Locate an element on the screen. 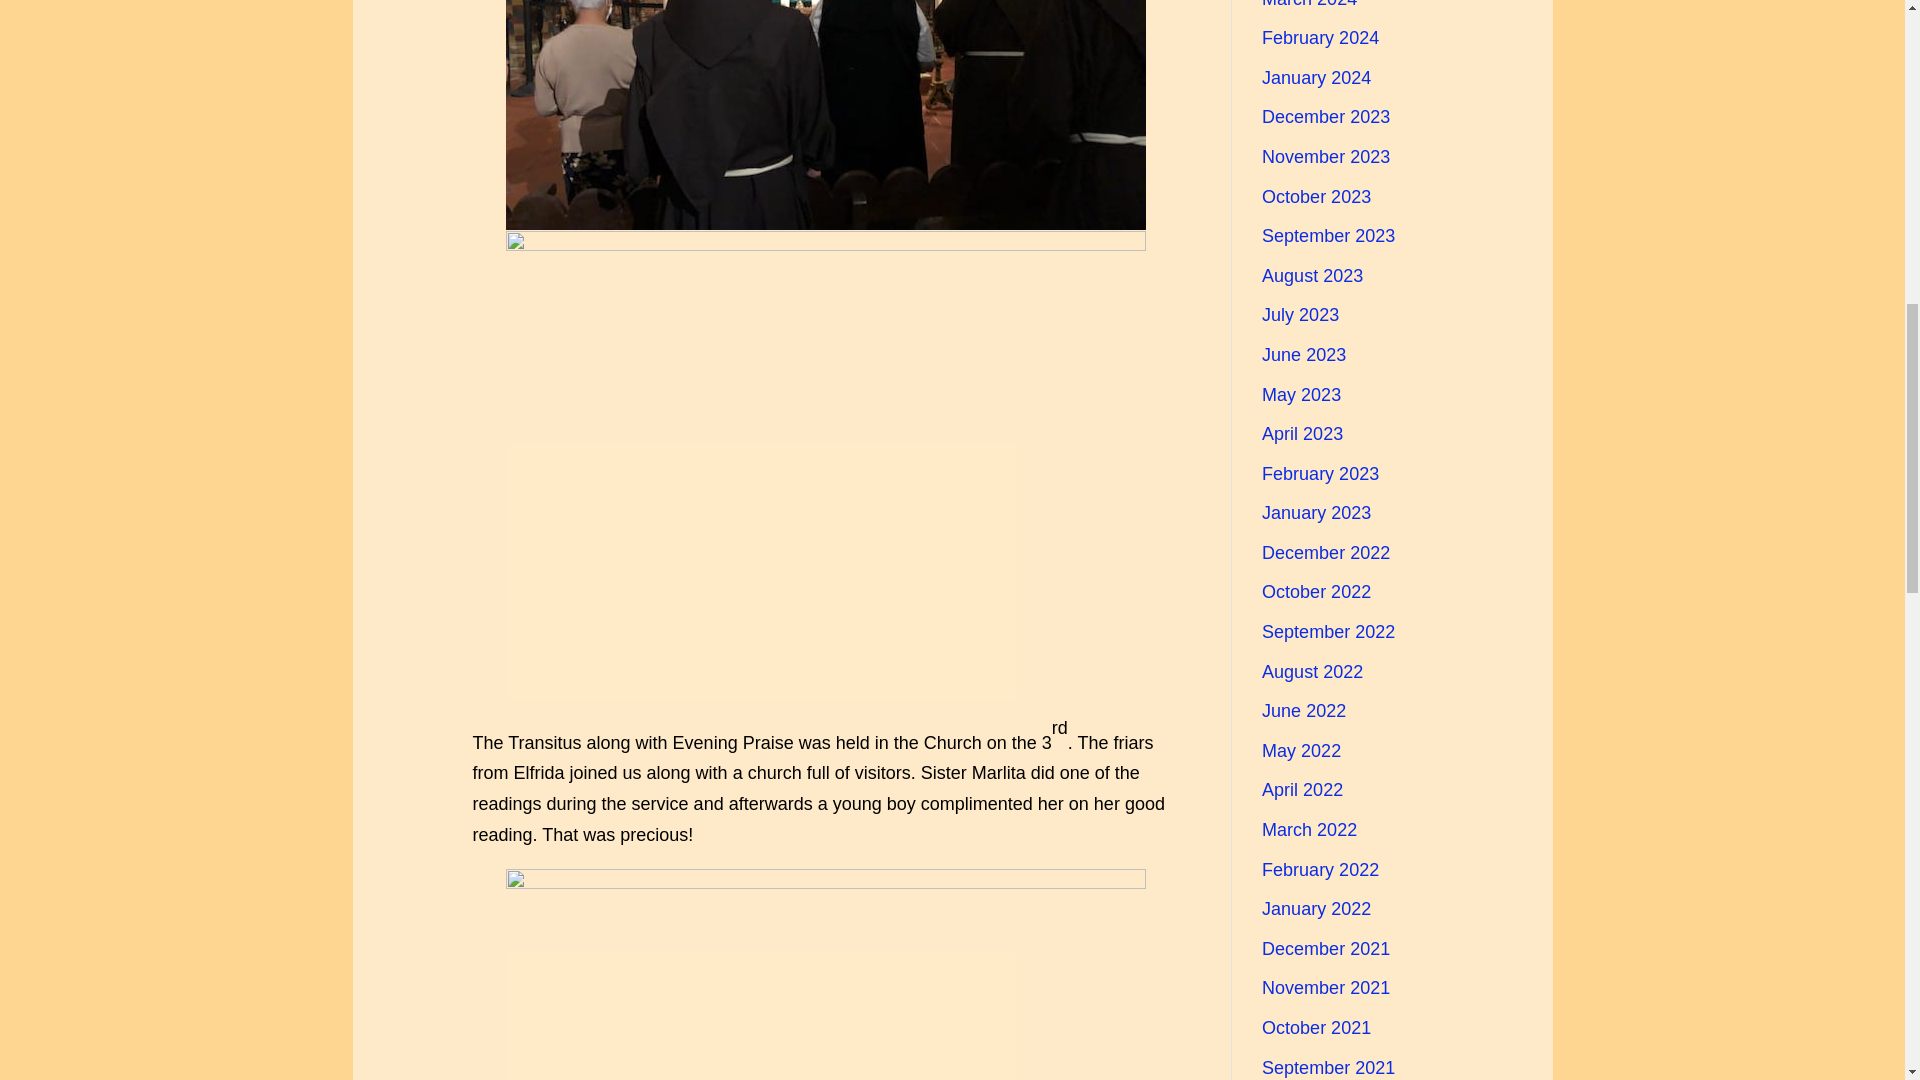  May 2023 is located at coordinates (1300, 394).